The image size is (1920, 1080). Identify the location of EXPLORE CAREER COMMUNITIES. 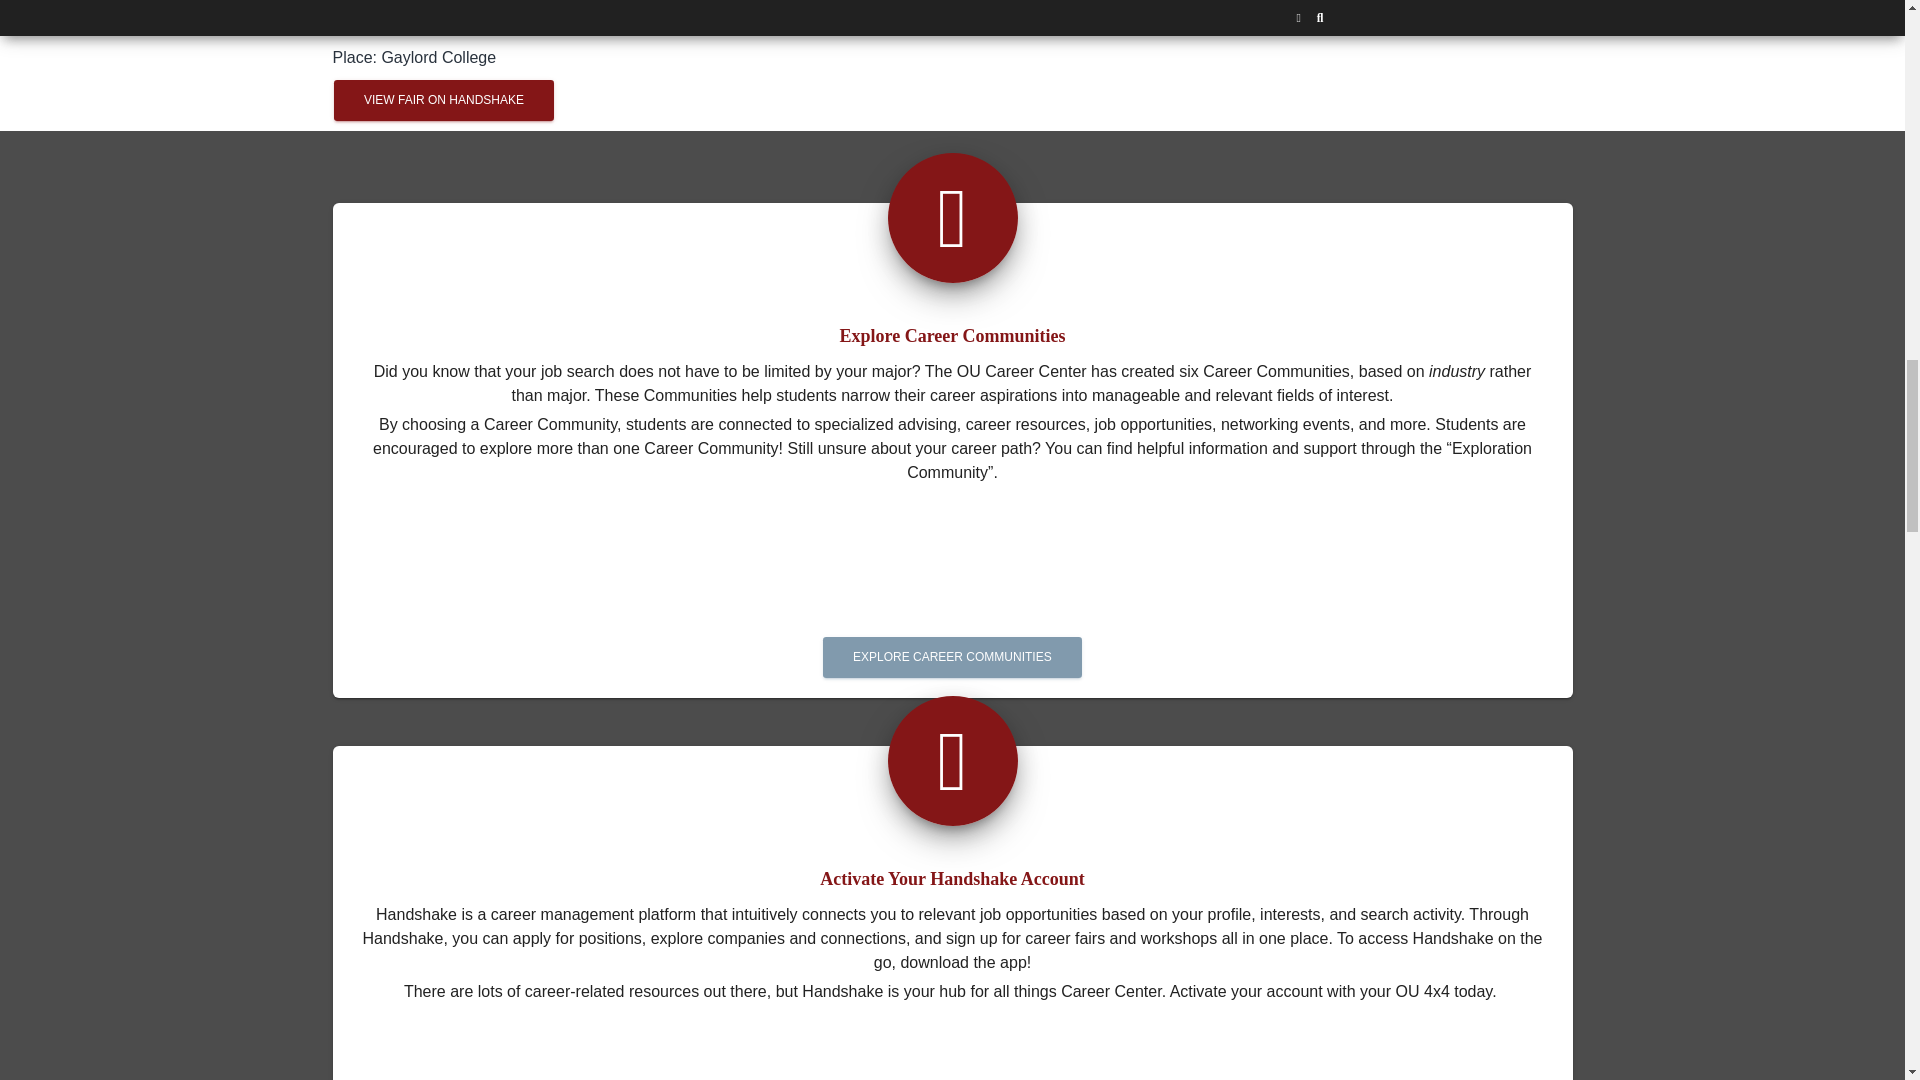
(952, 635).